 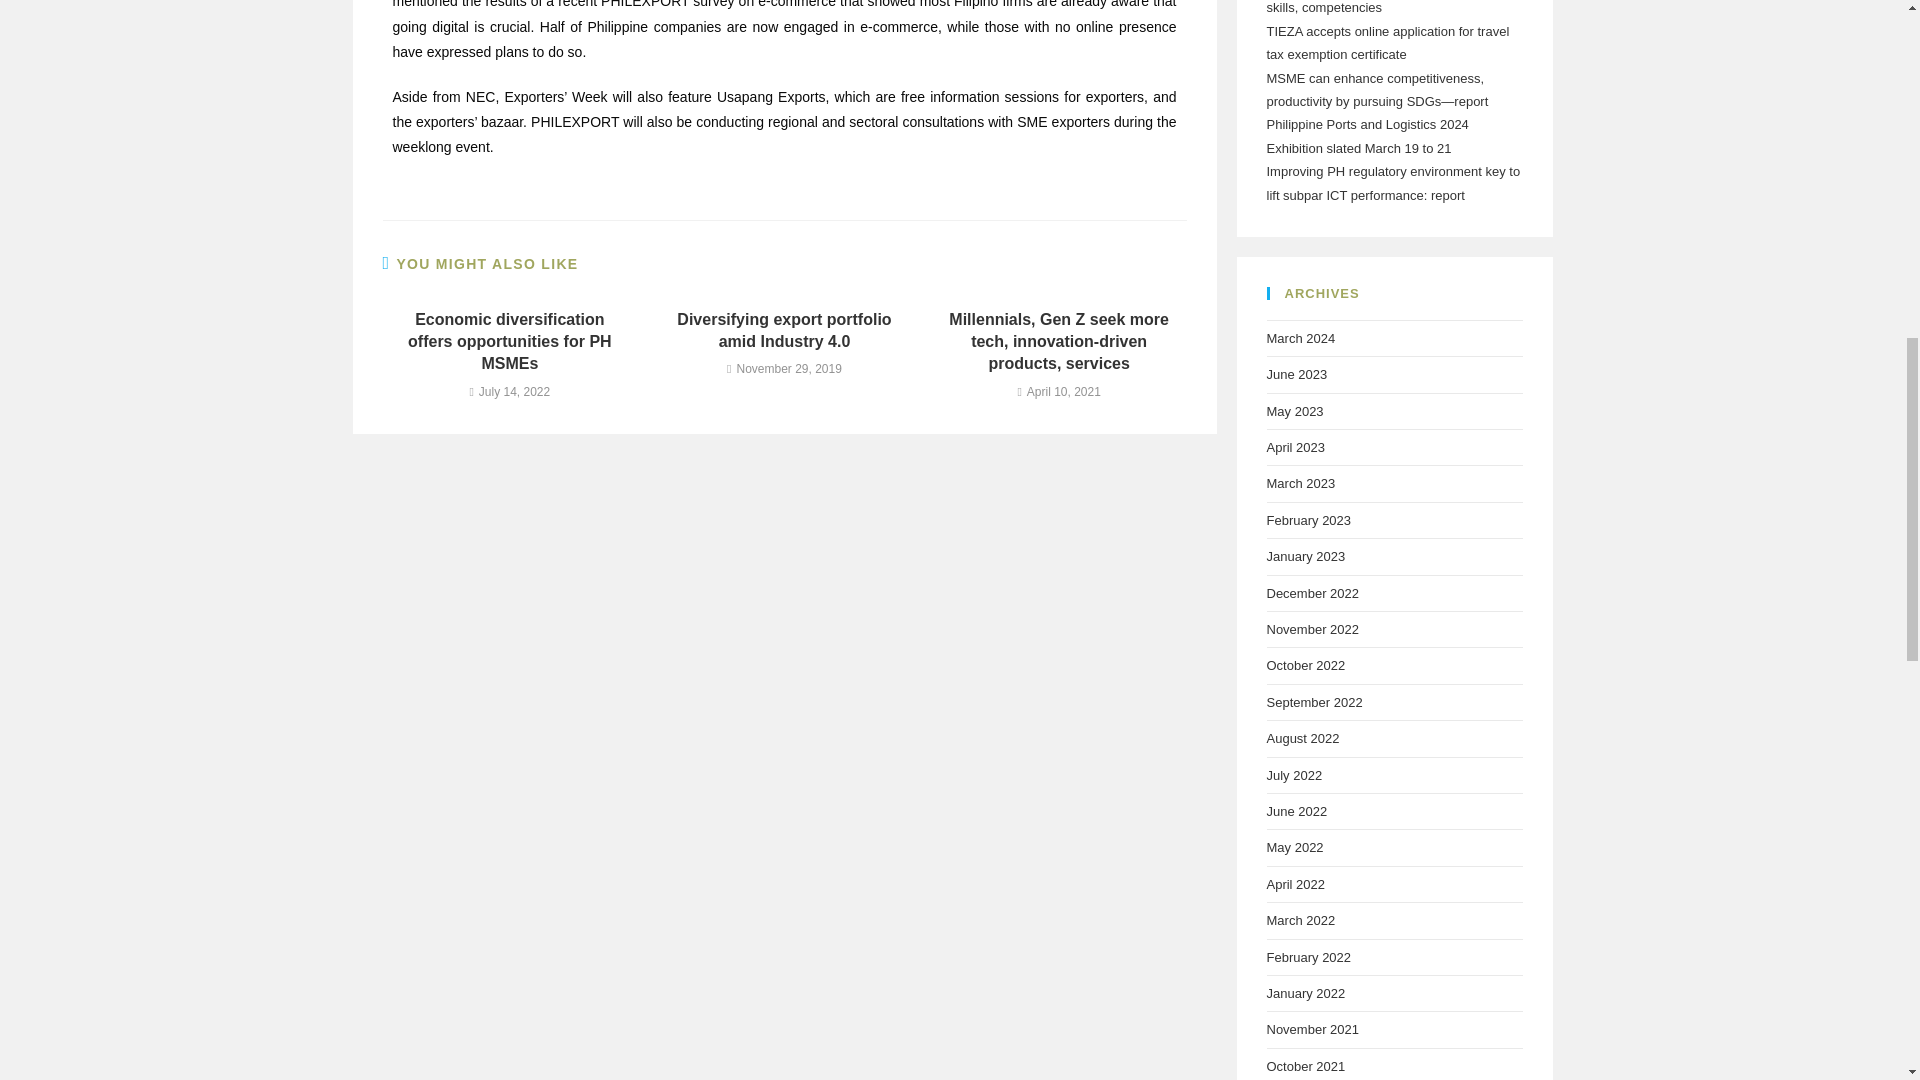 What do you see at coordinates (509, 342) in the screenshot?
I see `Economic diversification offers opportunities for PH MSMEs` at bounding box center [509, 342].